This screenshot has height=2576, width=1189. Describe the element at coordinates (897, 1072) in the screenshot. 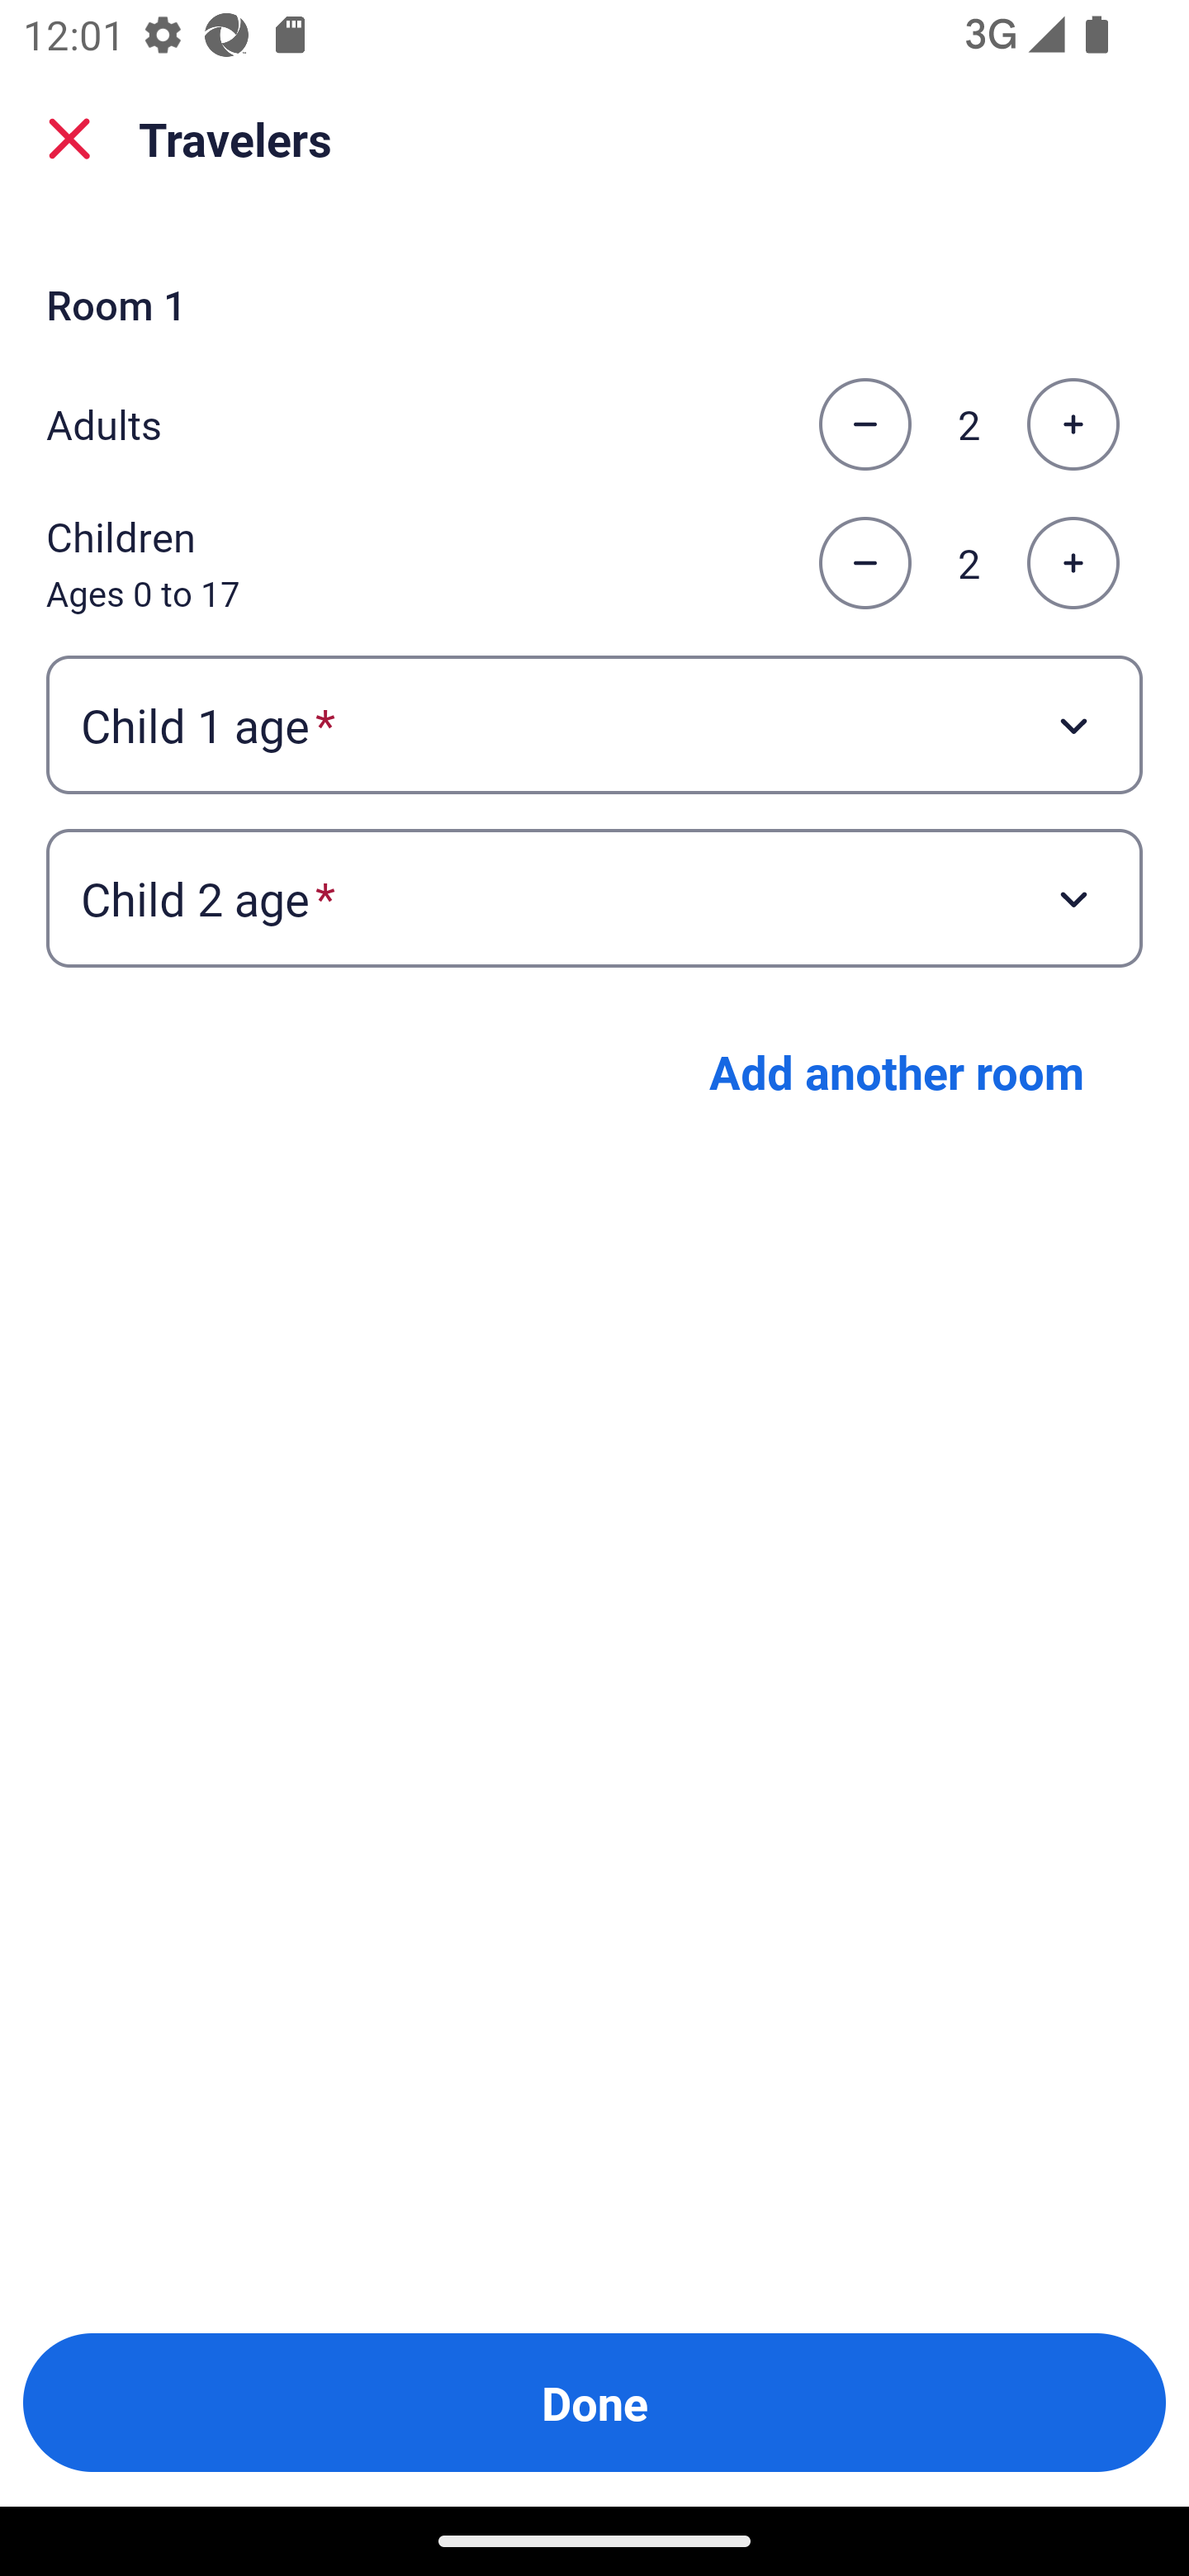

I see `Add another room` at that location.